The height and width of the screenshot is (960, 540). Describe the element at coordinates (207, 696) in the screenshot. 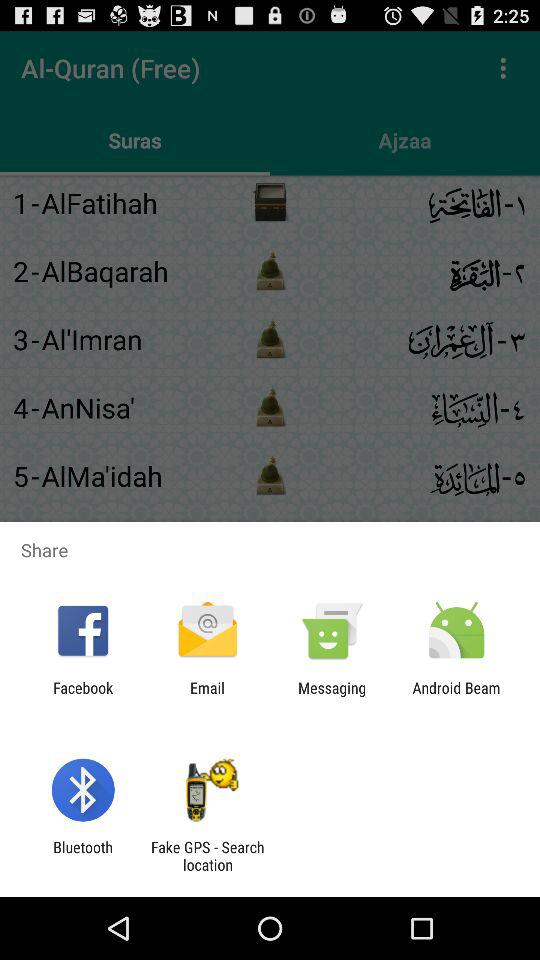

I see `open the icon to the right of facebook item` at that location.